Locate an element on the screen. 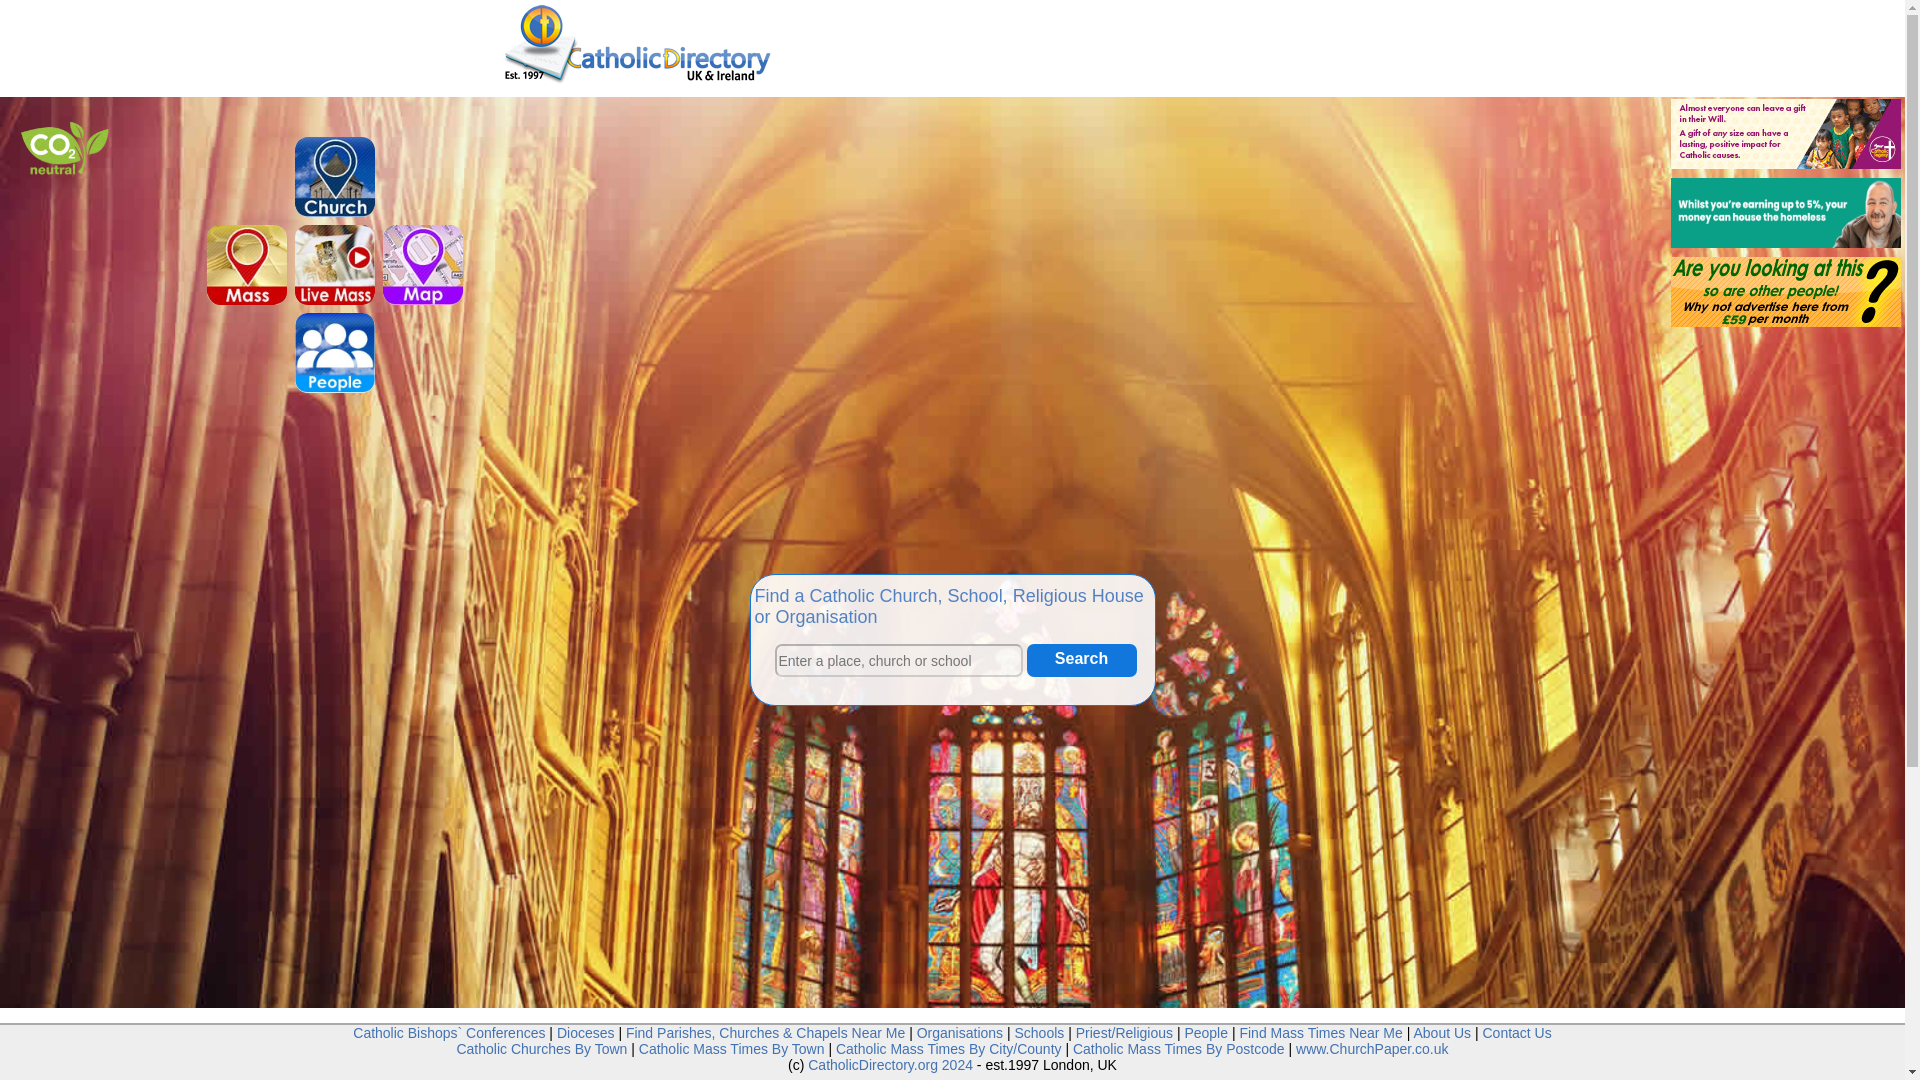 The width and height of the screenshot is (1920, 1080). Catholic Churches By Town is located at coordinates (542, 1049).